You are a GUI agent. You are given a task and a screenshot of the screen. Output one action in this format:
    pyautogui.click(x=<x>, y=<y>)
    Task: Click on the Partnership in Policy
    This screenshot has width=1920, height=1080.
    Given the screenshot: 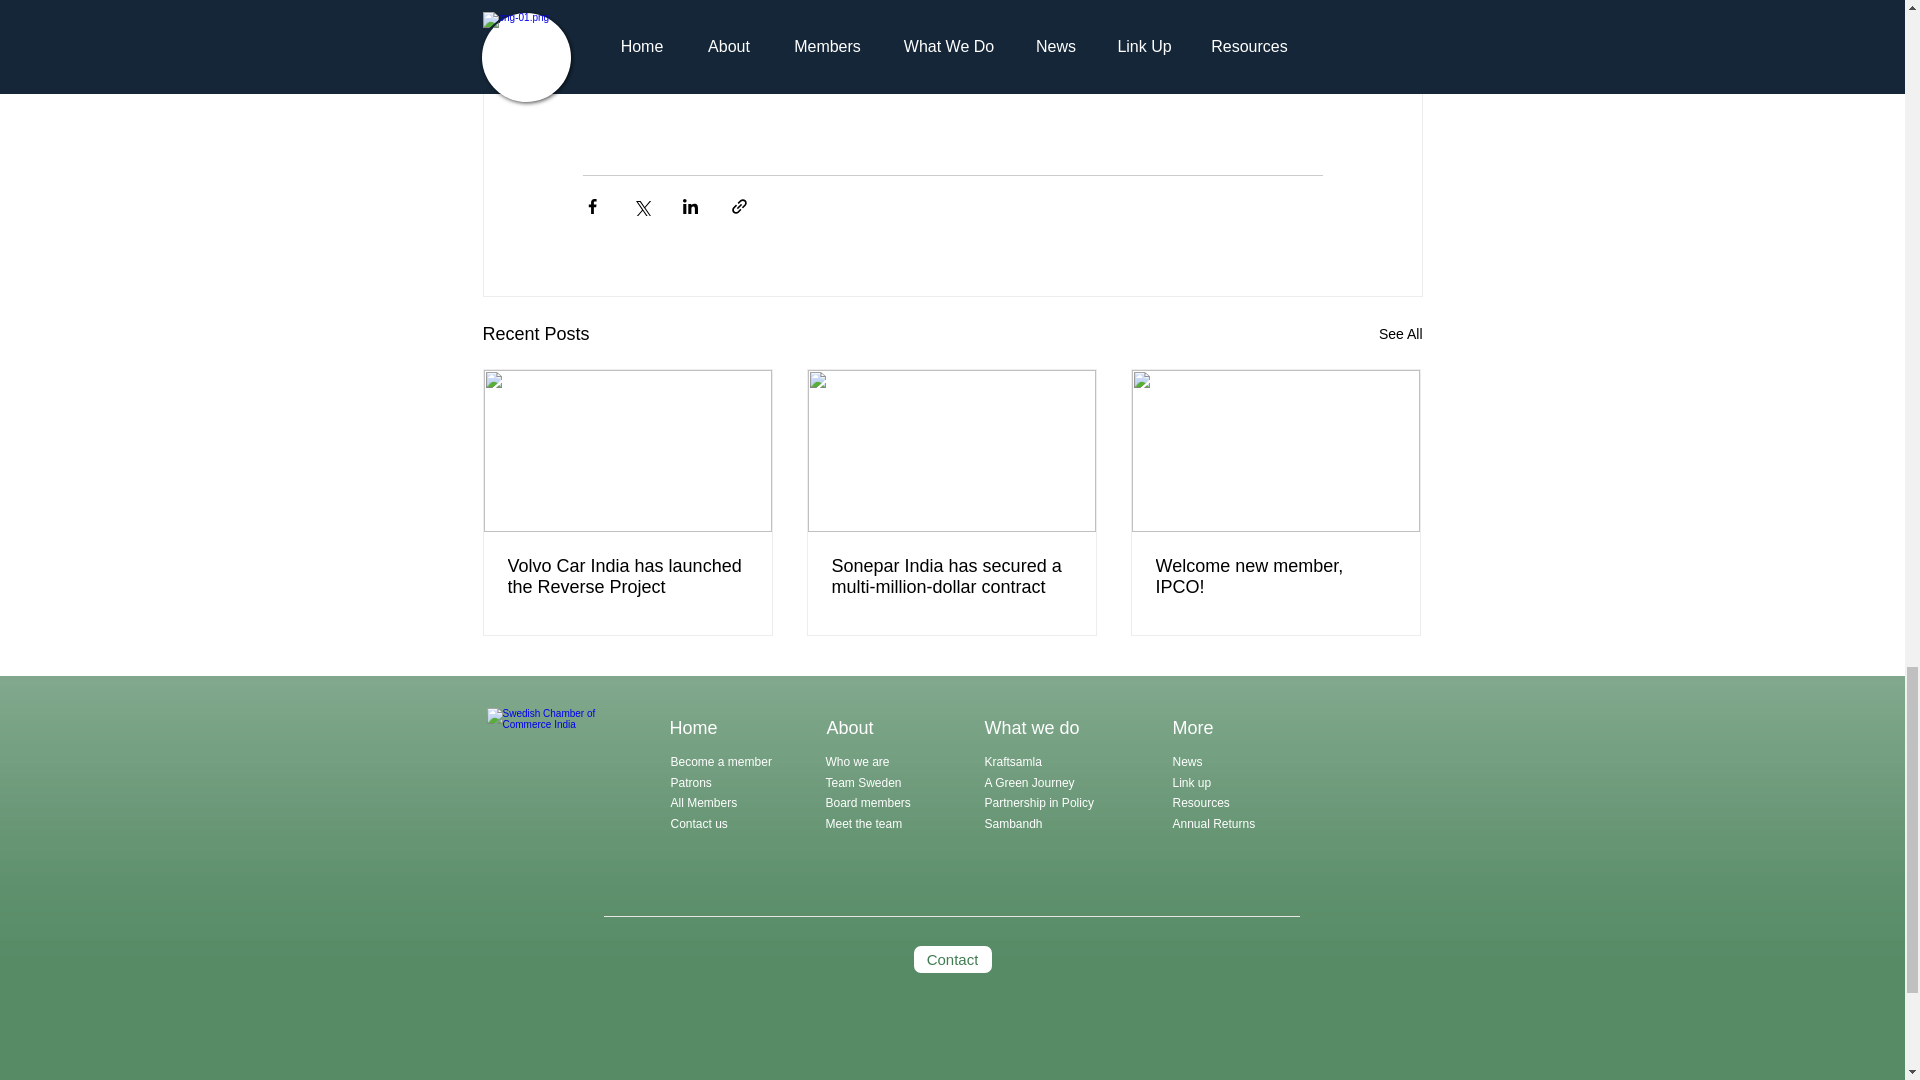 What is the action you would take?
    pyautogui.click(x=1038, y=802)
    